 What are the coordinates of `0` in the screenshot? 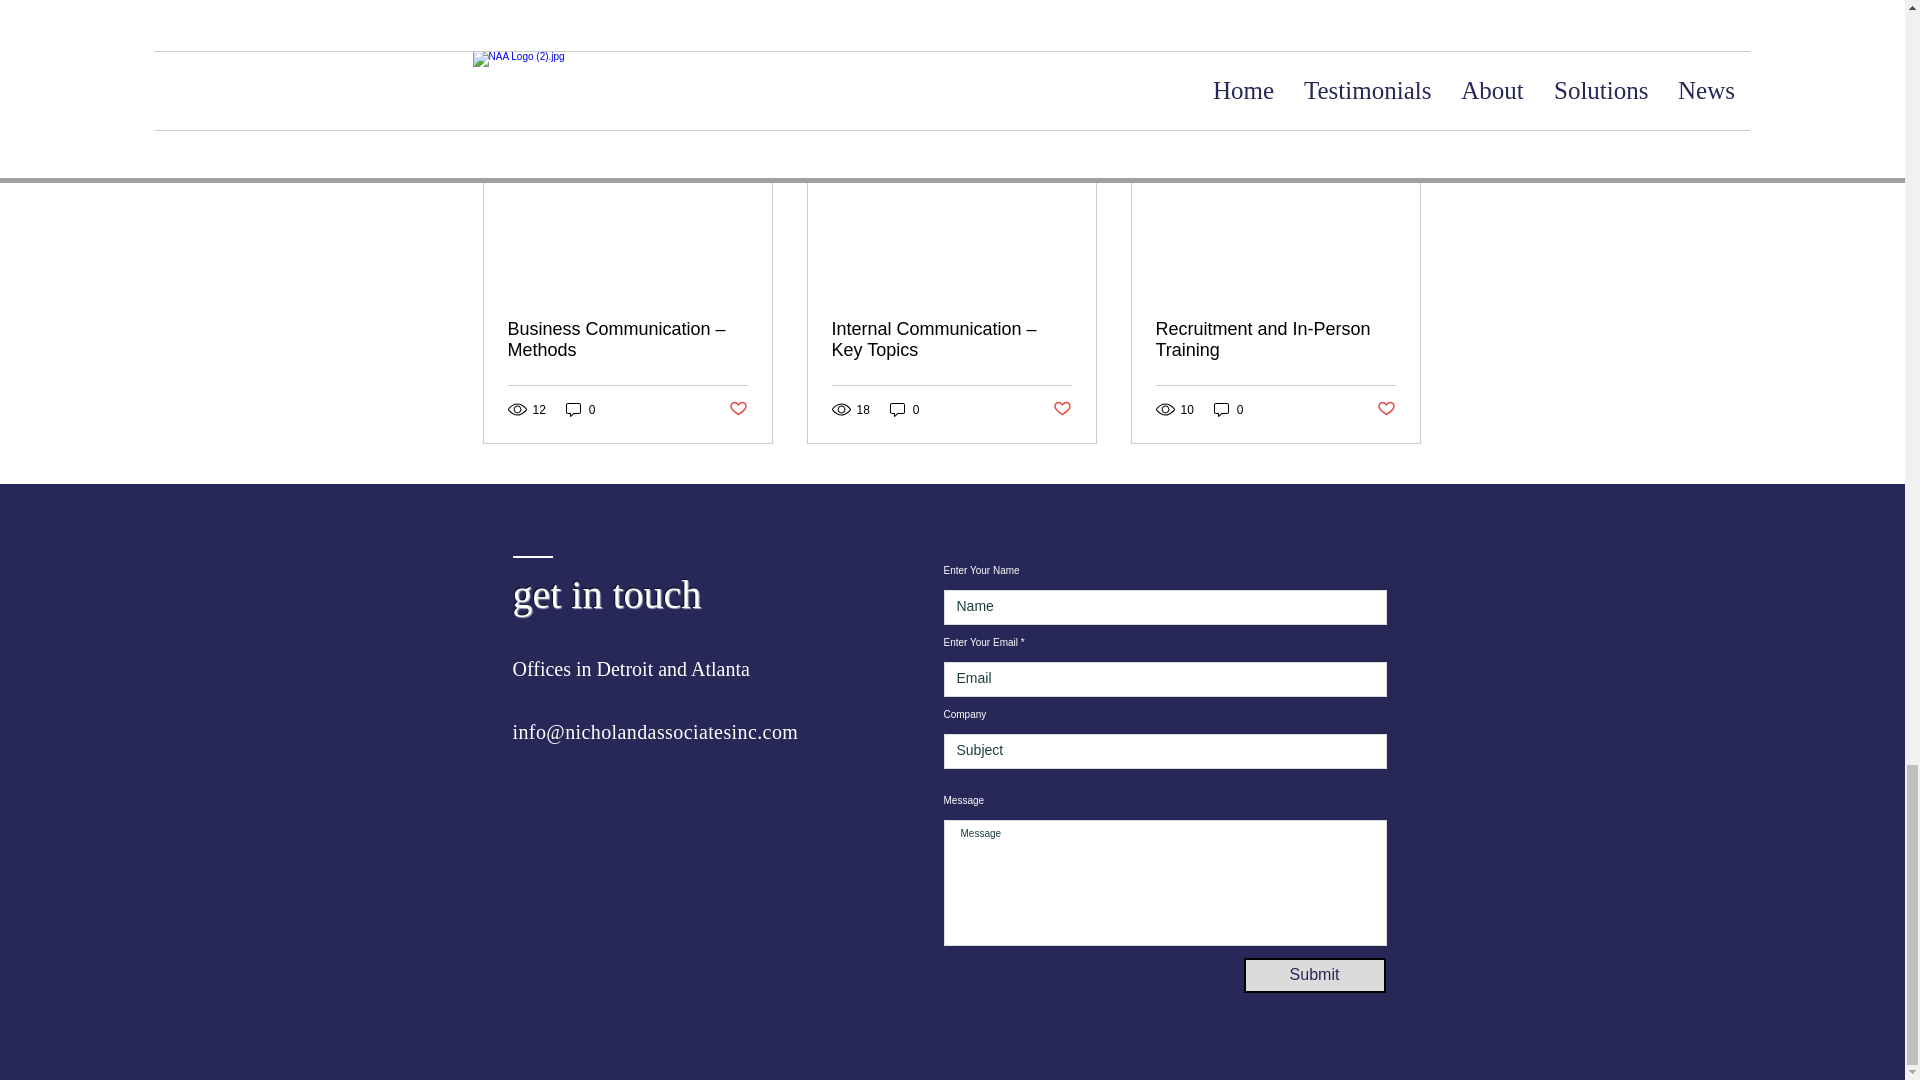 It's located at (904, 409).